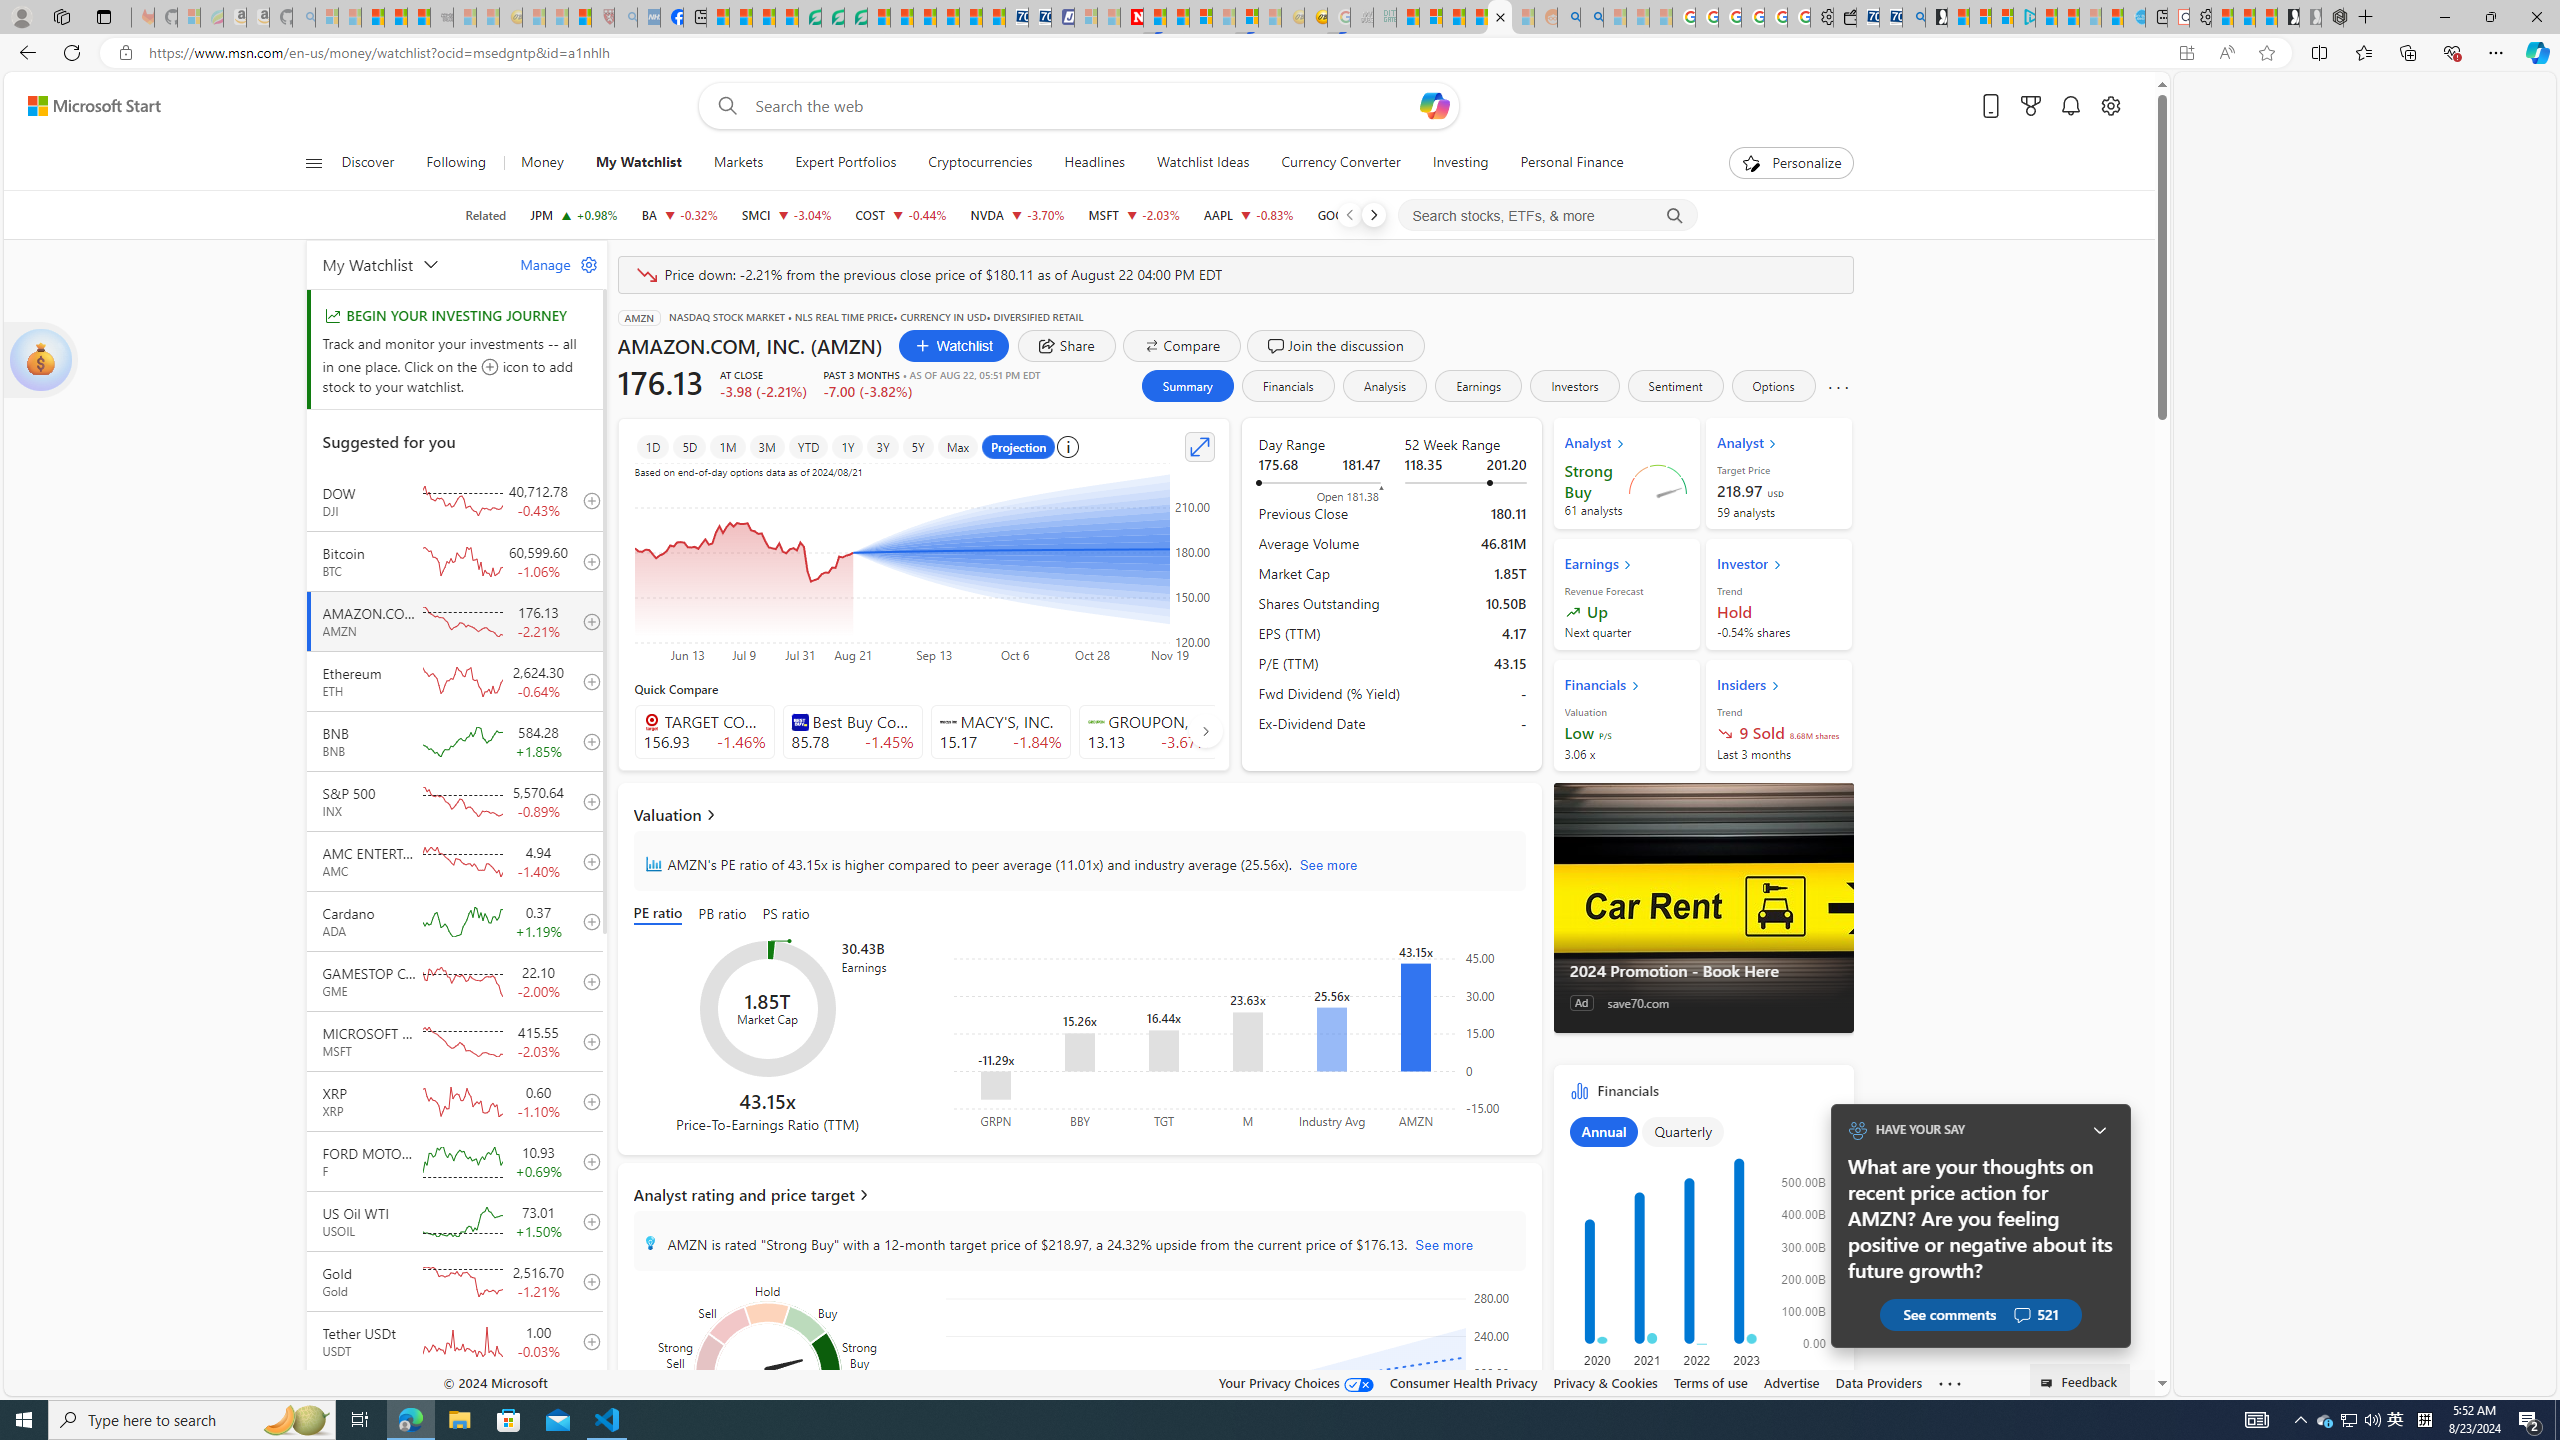  I want to click on Analyst rating and price target, so click(1078, 1195).